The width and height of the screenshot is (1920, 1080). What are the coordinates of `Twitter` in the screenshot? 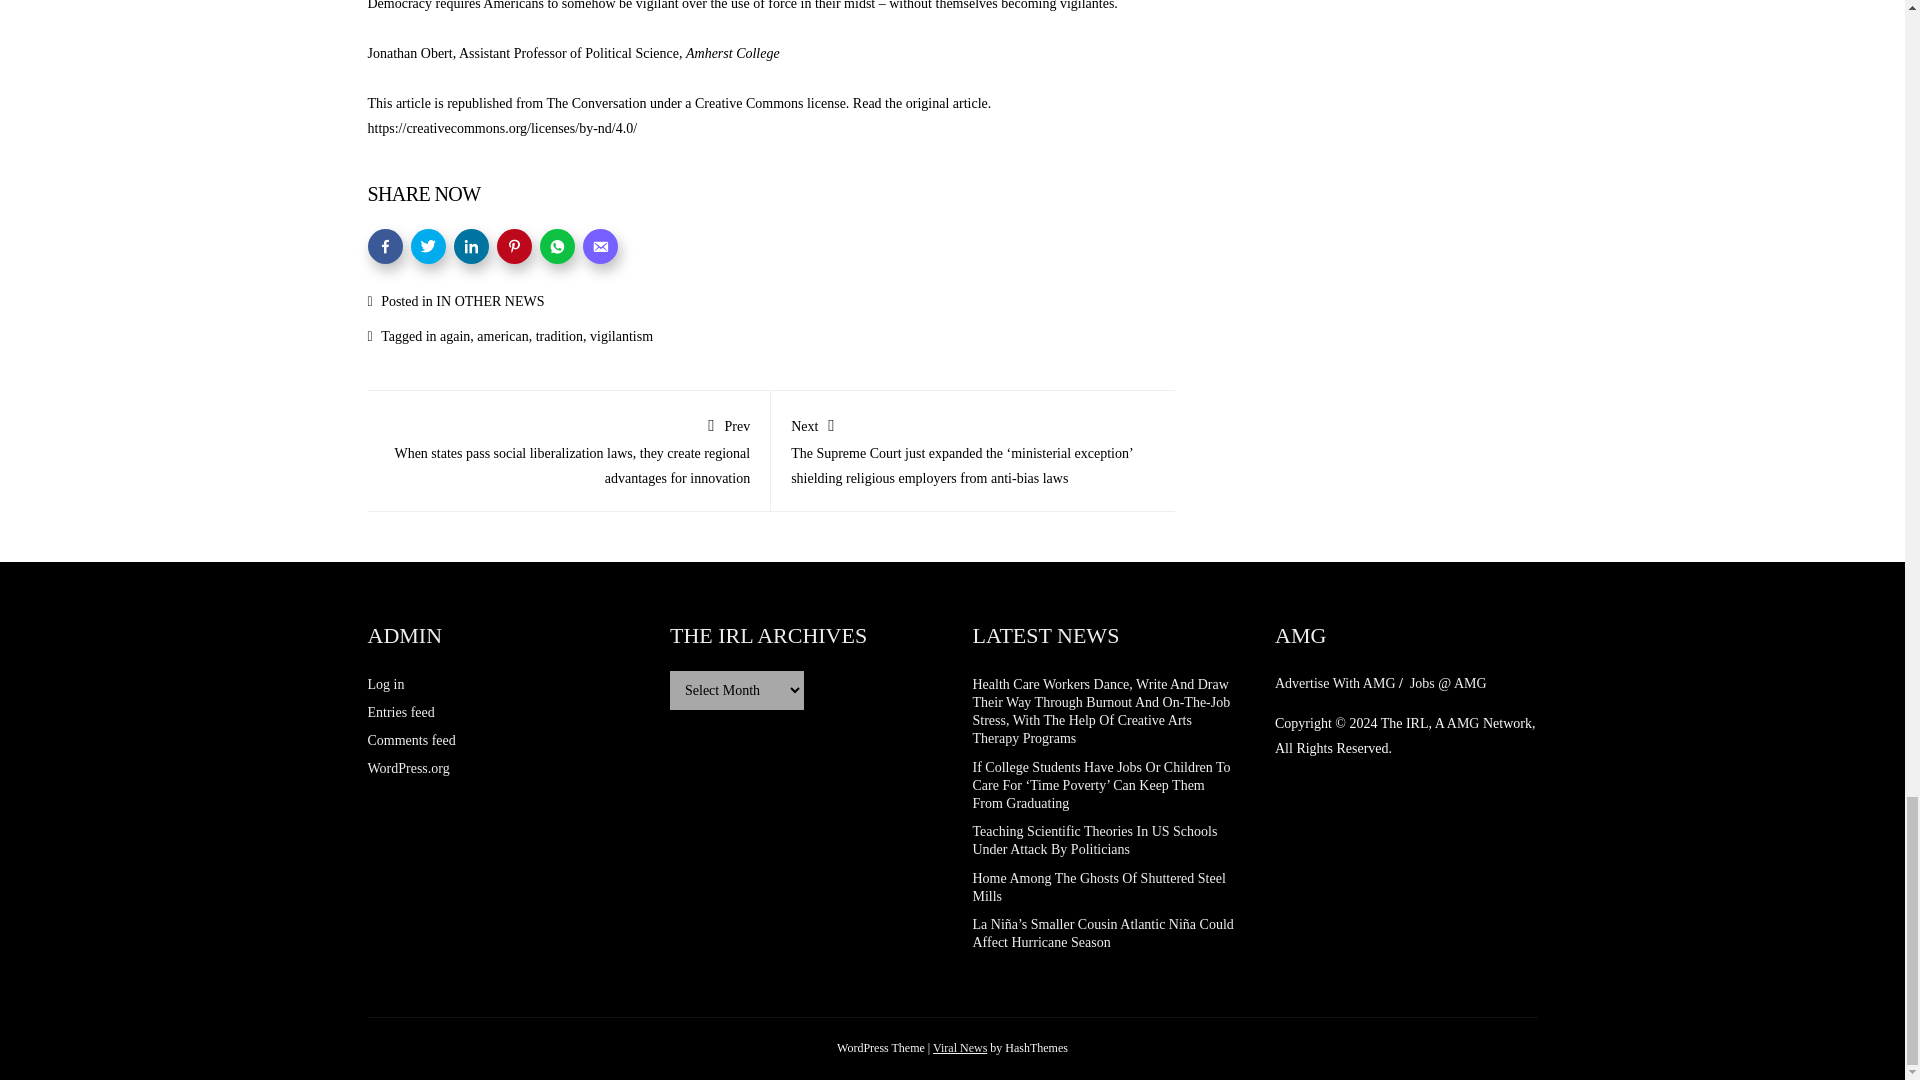 It's located at (428, 246).